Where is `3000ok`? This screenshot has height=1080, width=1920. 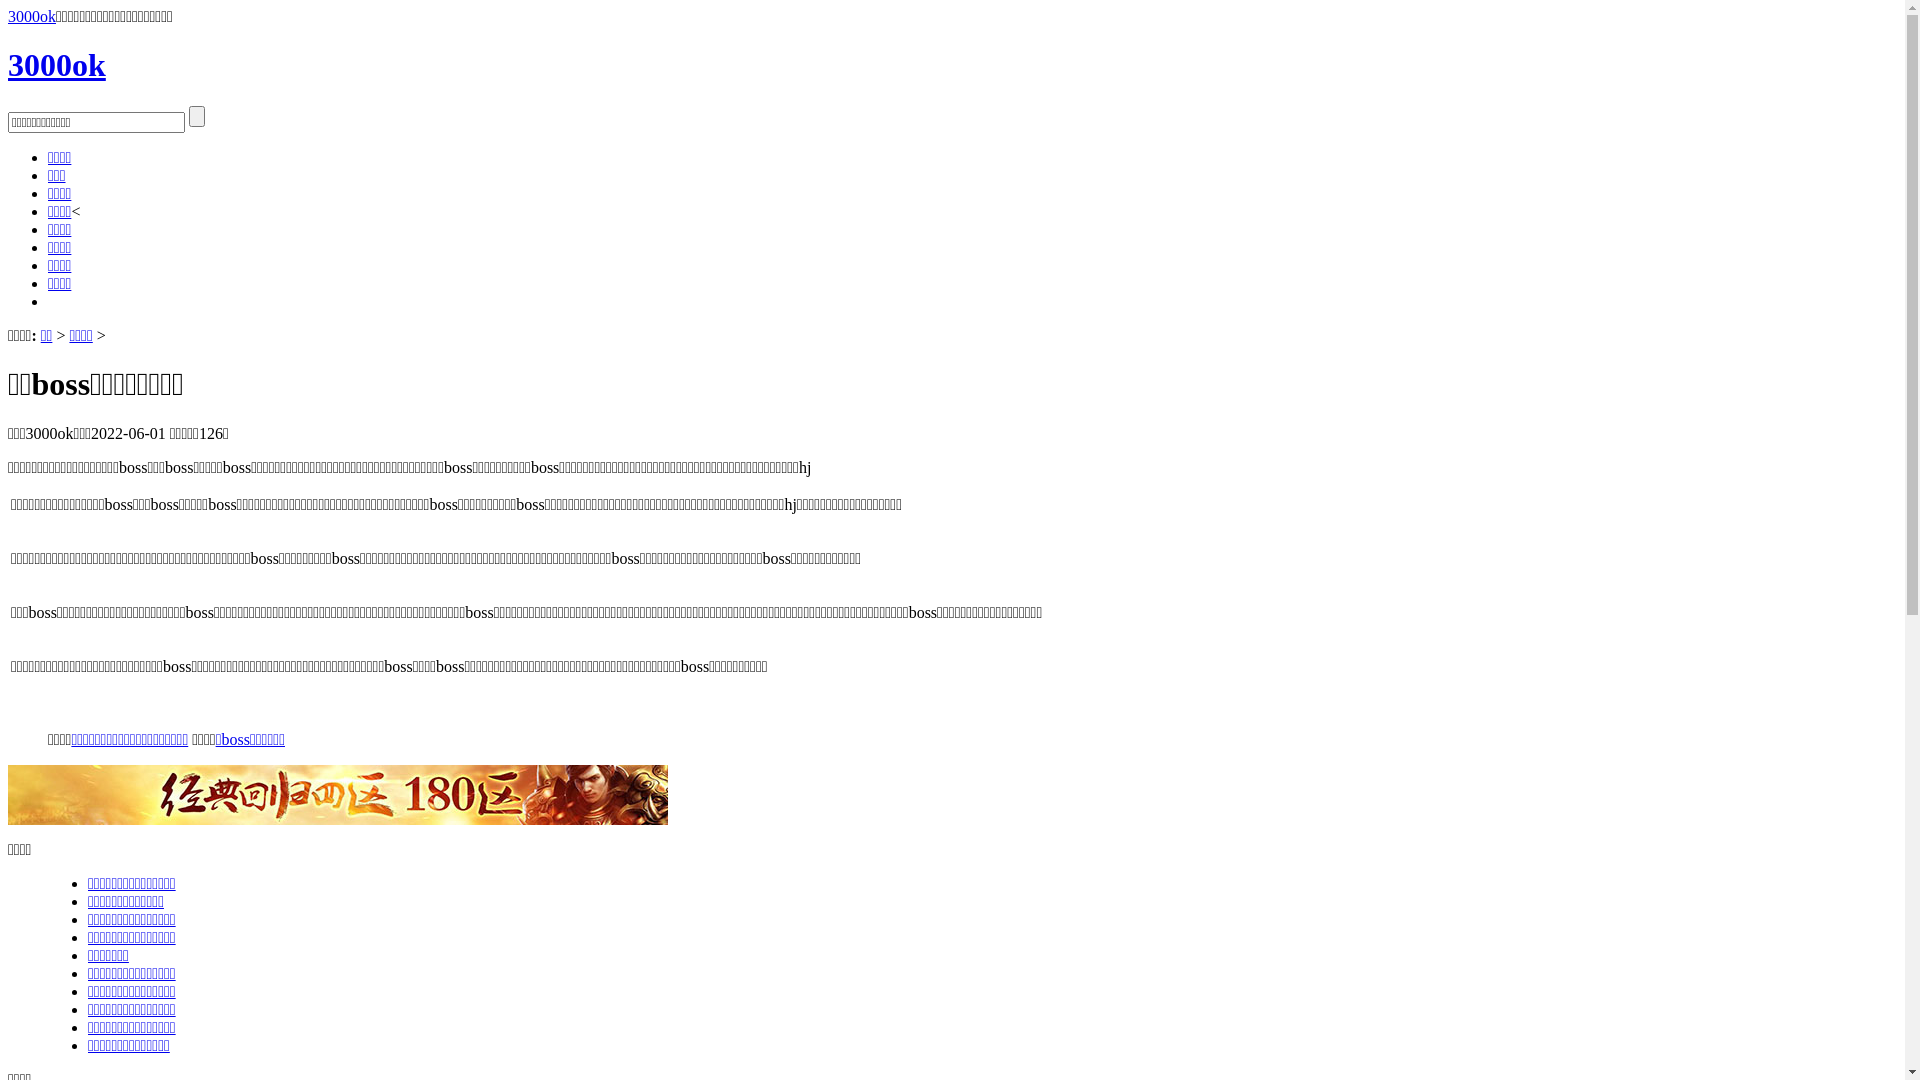
3000ok is located at coordinates (57, 65).